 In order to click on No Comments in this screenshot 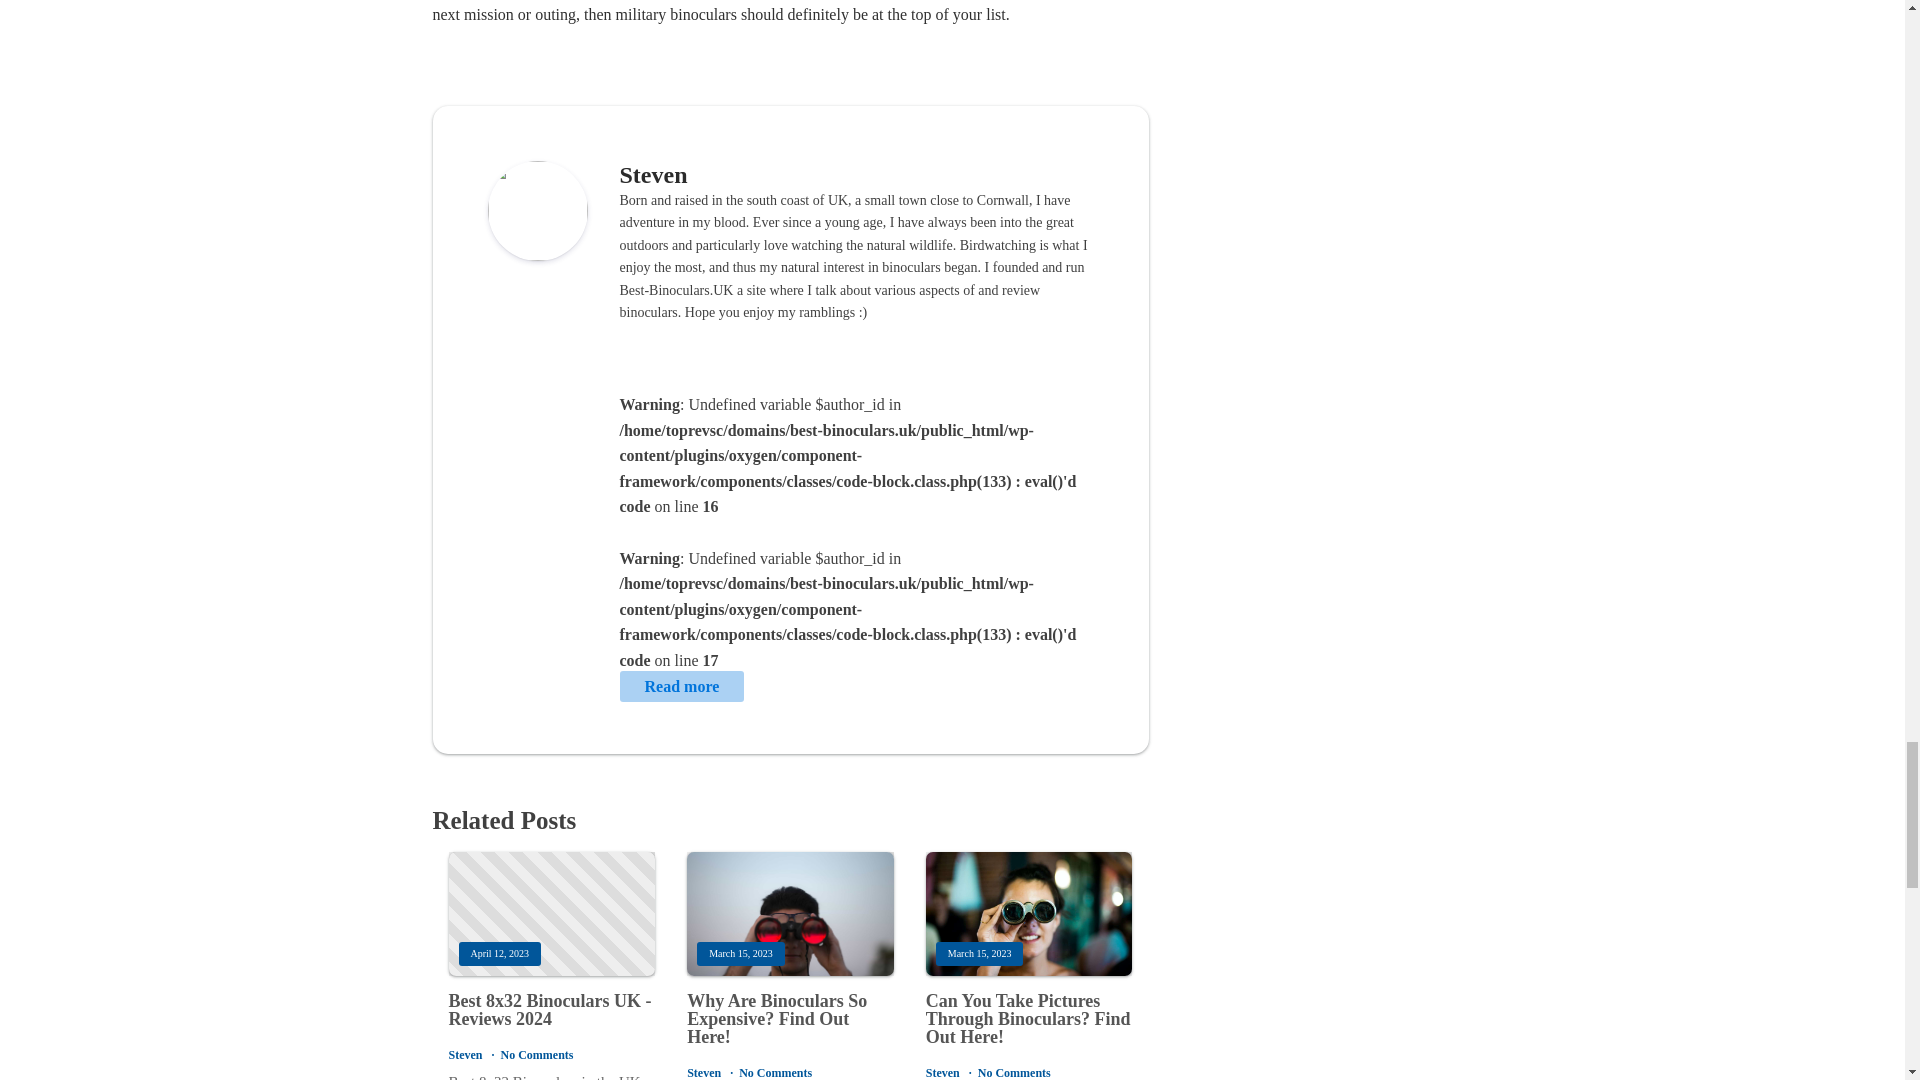, I will do `click(776, 1072)`.